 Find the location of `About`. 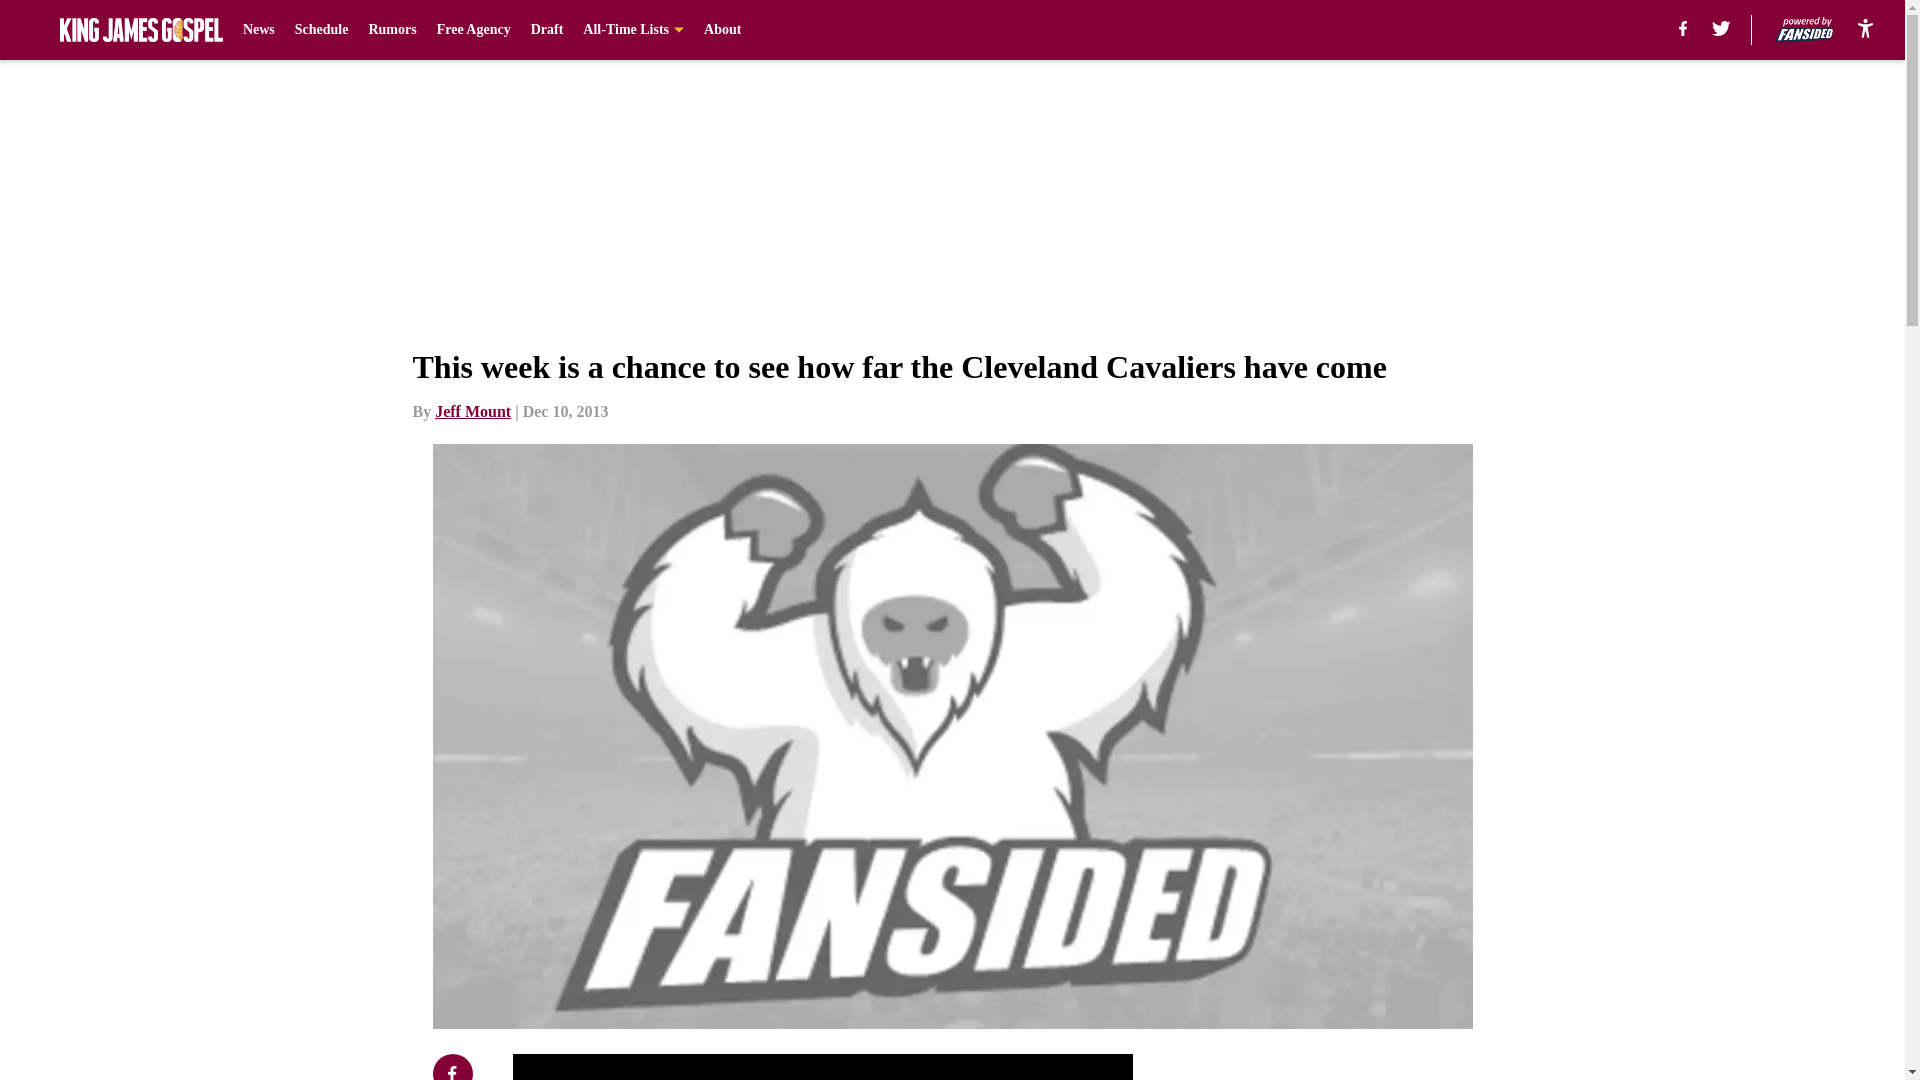

About is located at coordinates (722, 30).